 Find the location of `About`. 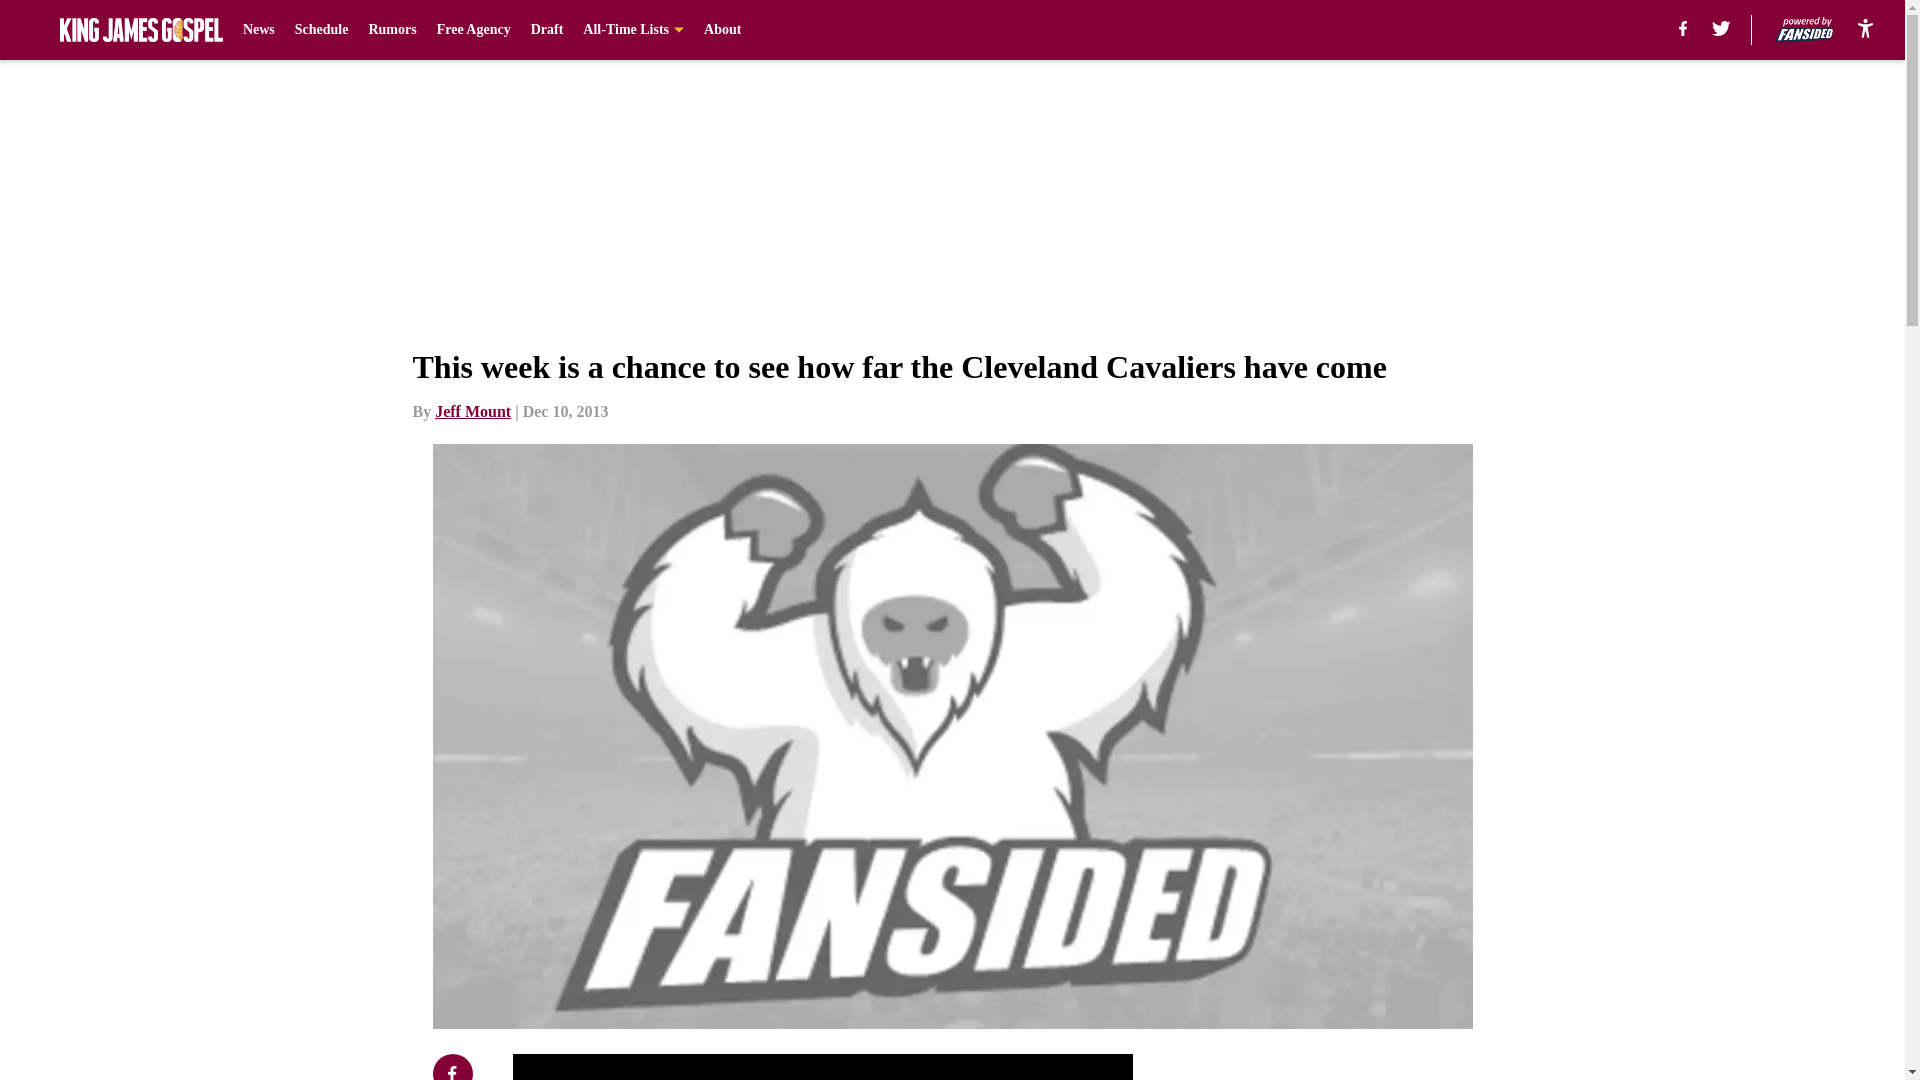

About is located at coordinates (722, 30).